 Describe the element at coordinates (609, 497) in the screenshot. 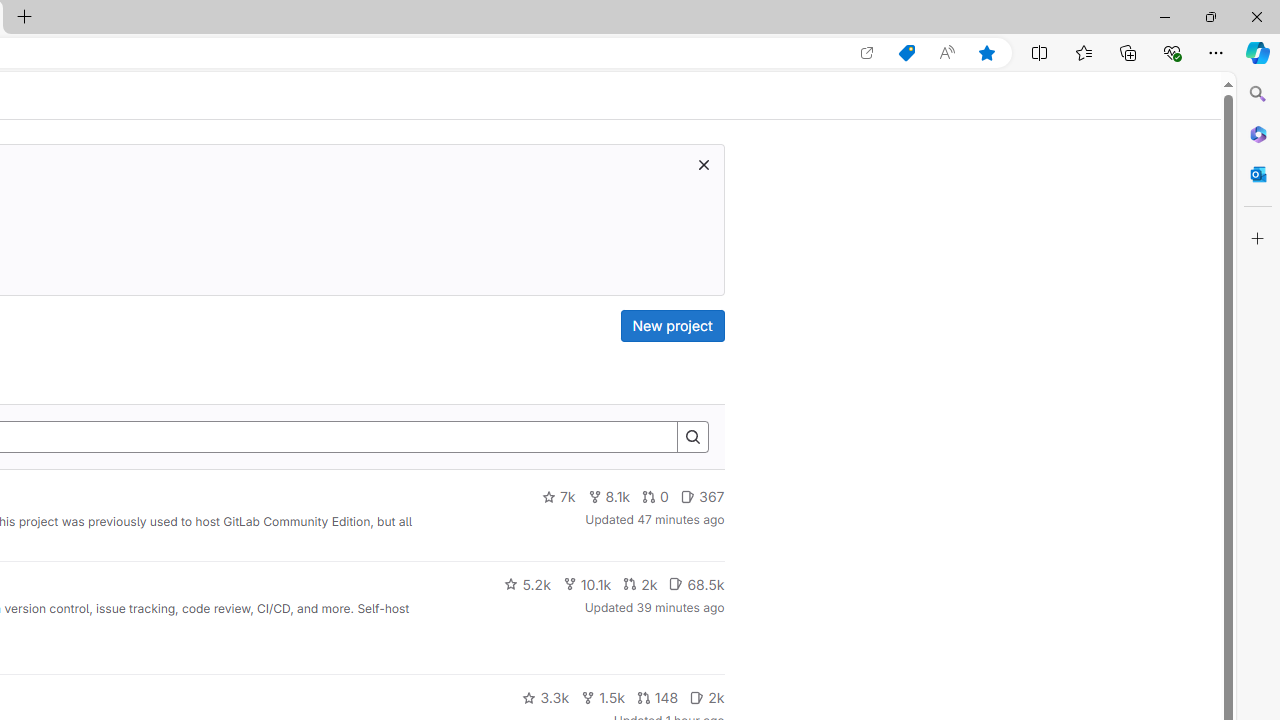

I see `8.1k` at that location.